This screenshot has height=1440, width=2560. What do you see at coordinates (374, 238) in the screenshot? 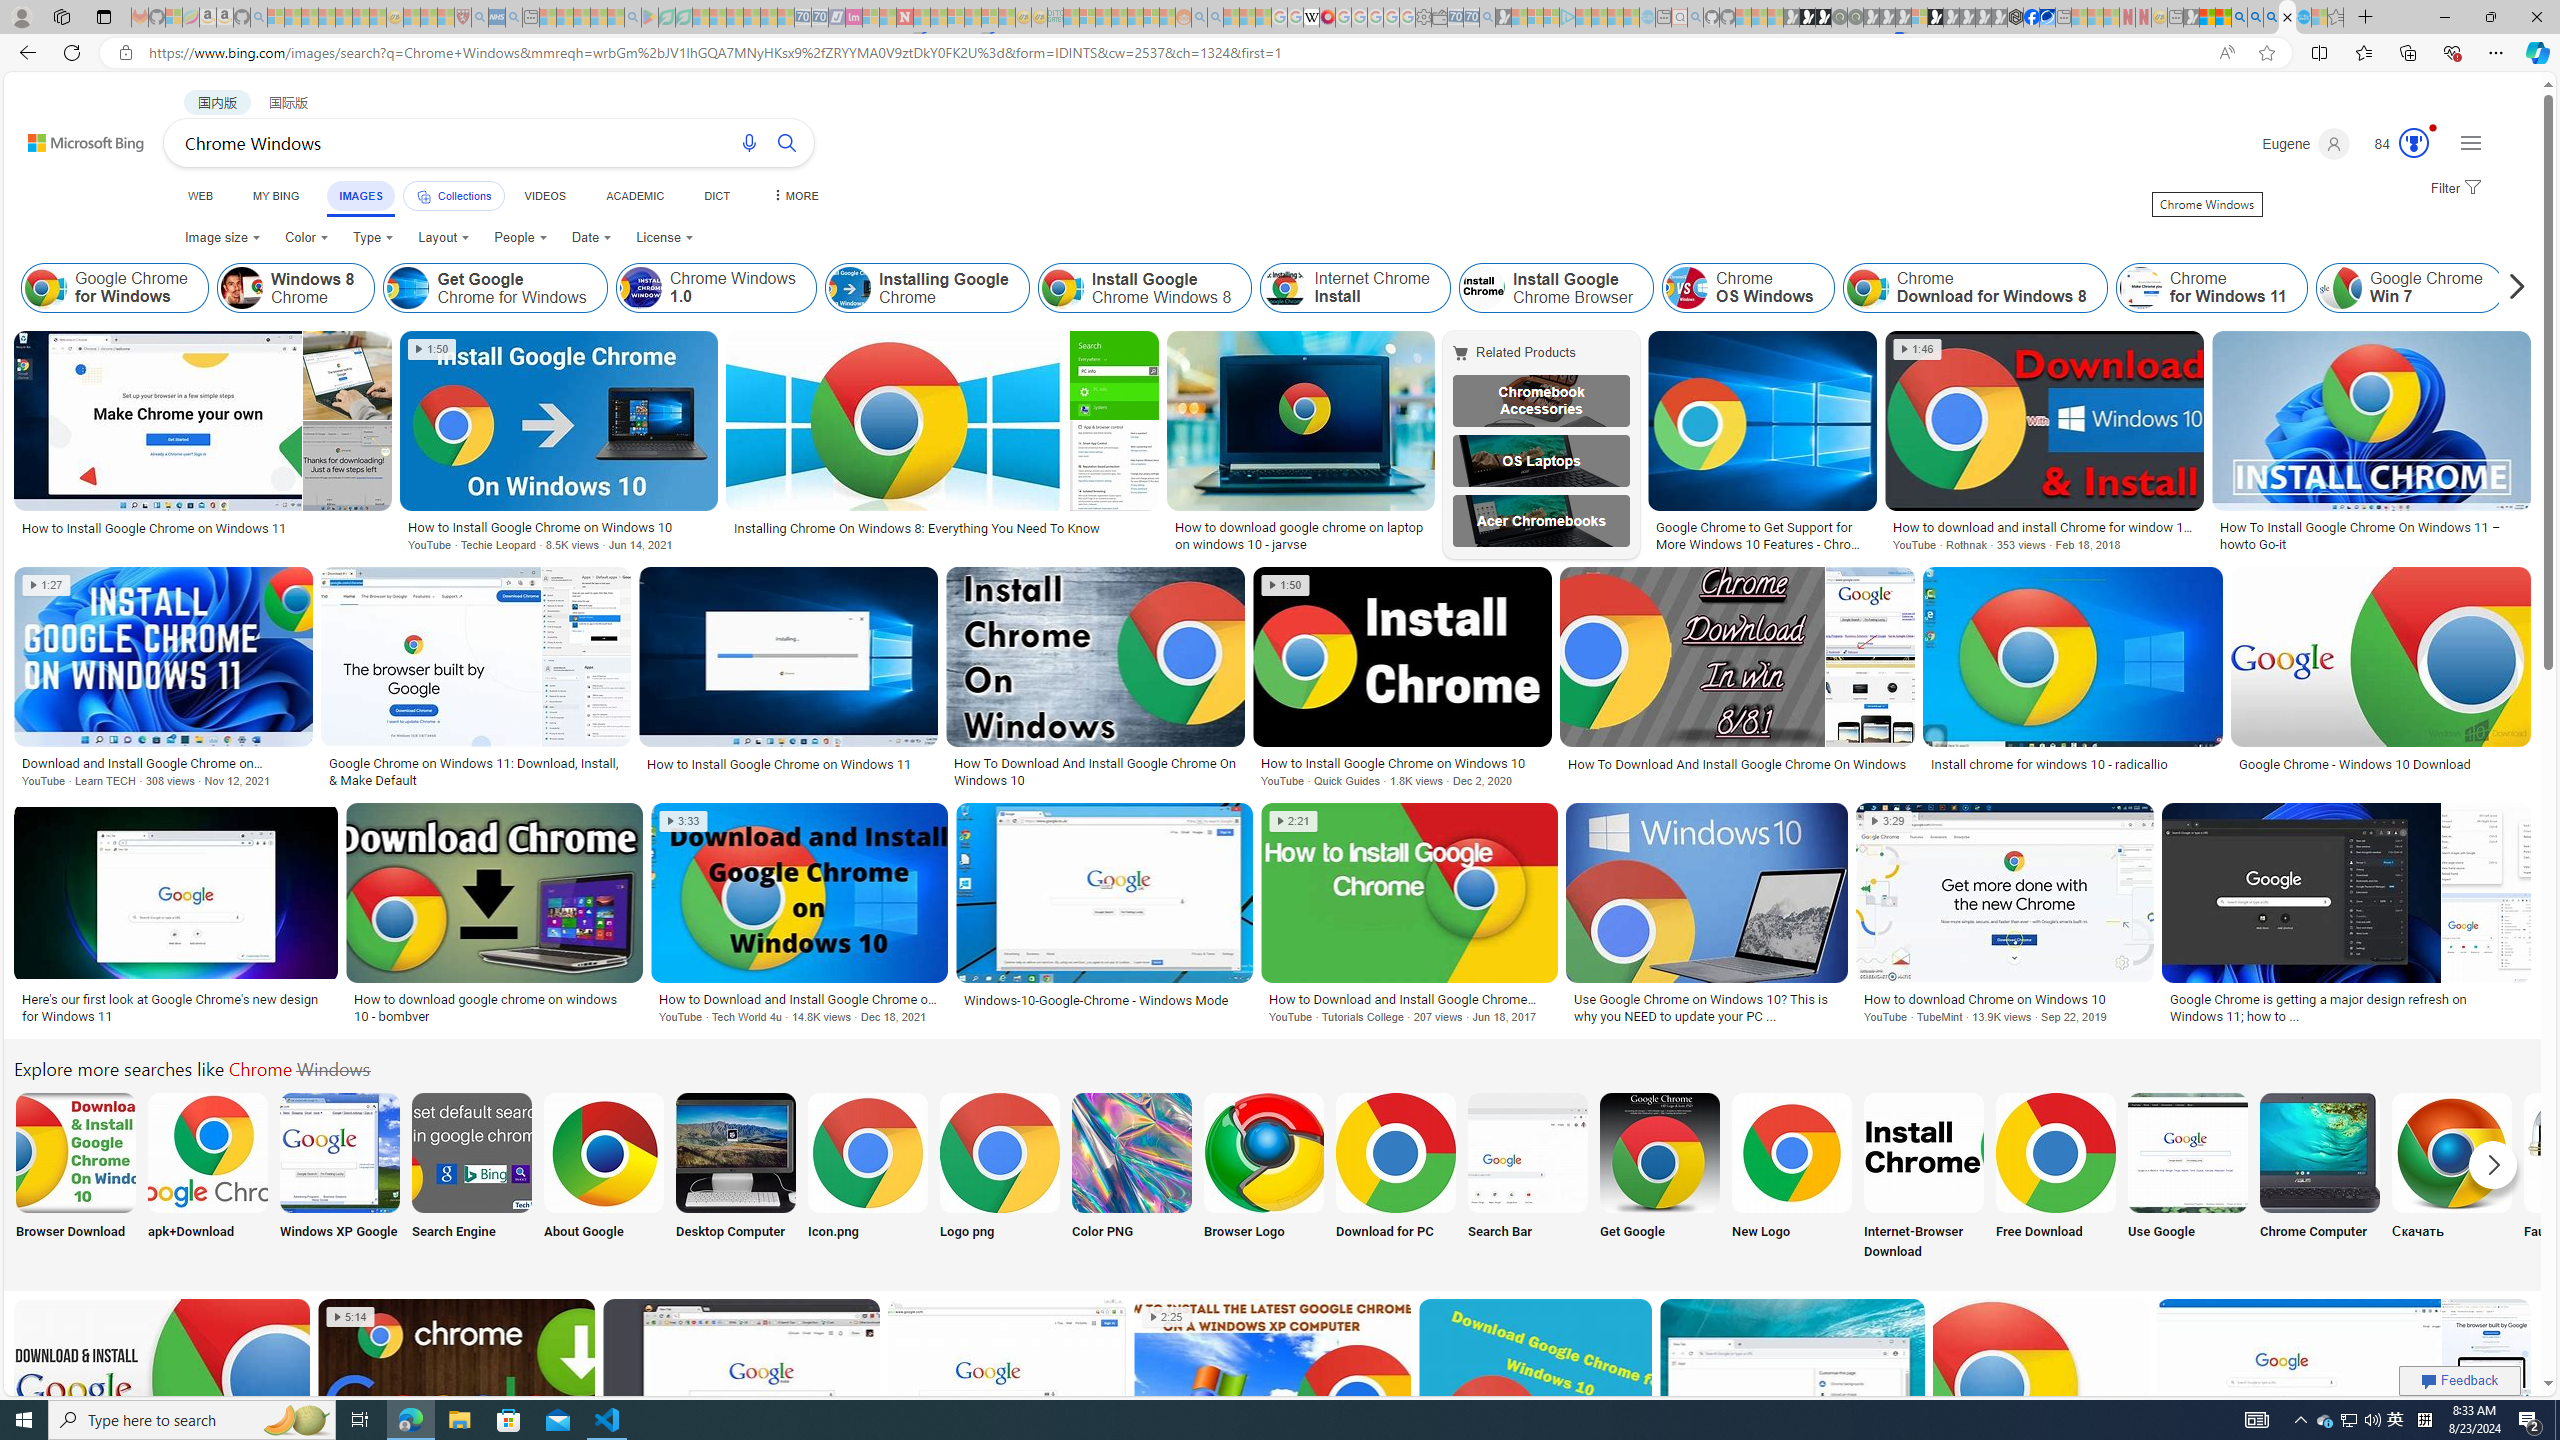
I see `Type` at bounding box center [374, 238].